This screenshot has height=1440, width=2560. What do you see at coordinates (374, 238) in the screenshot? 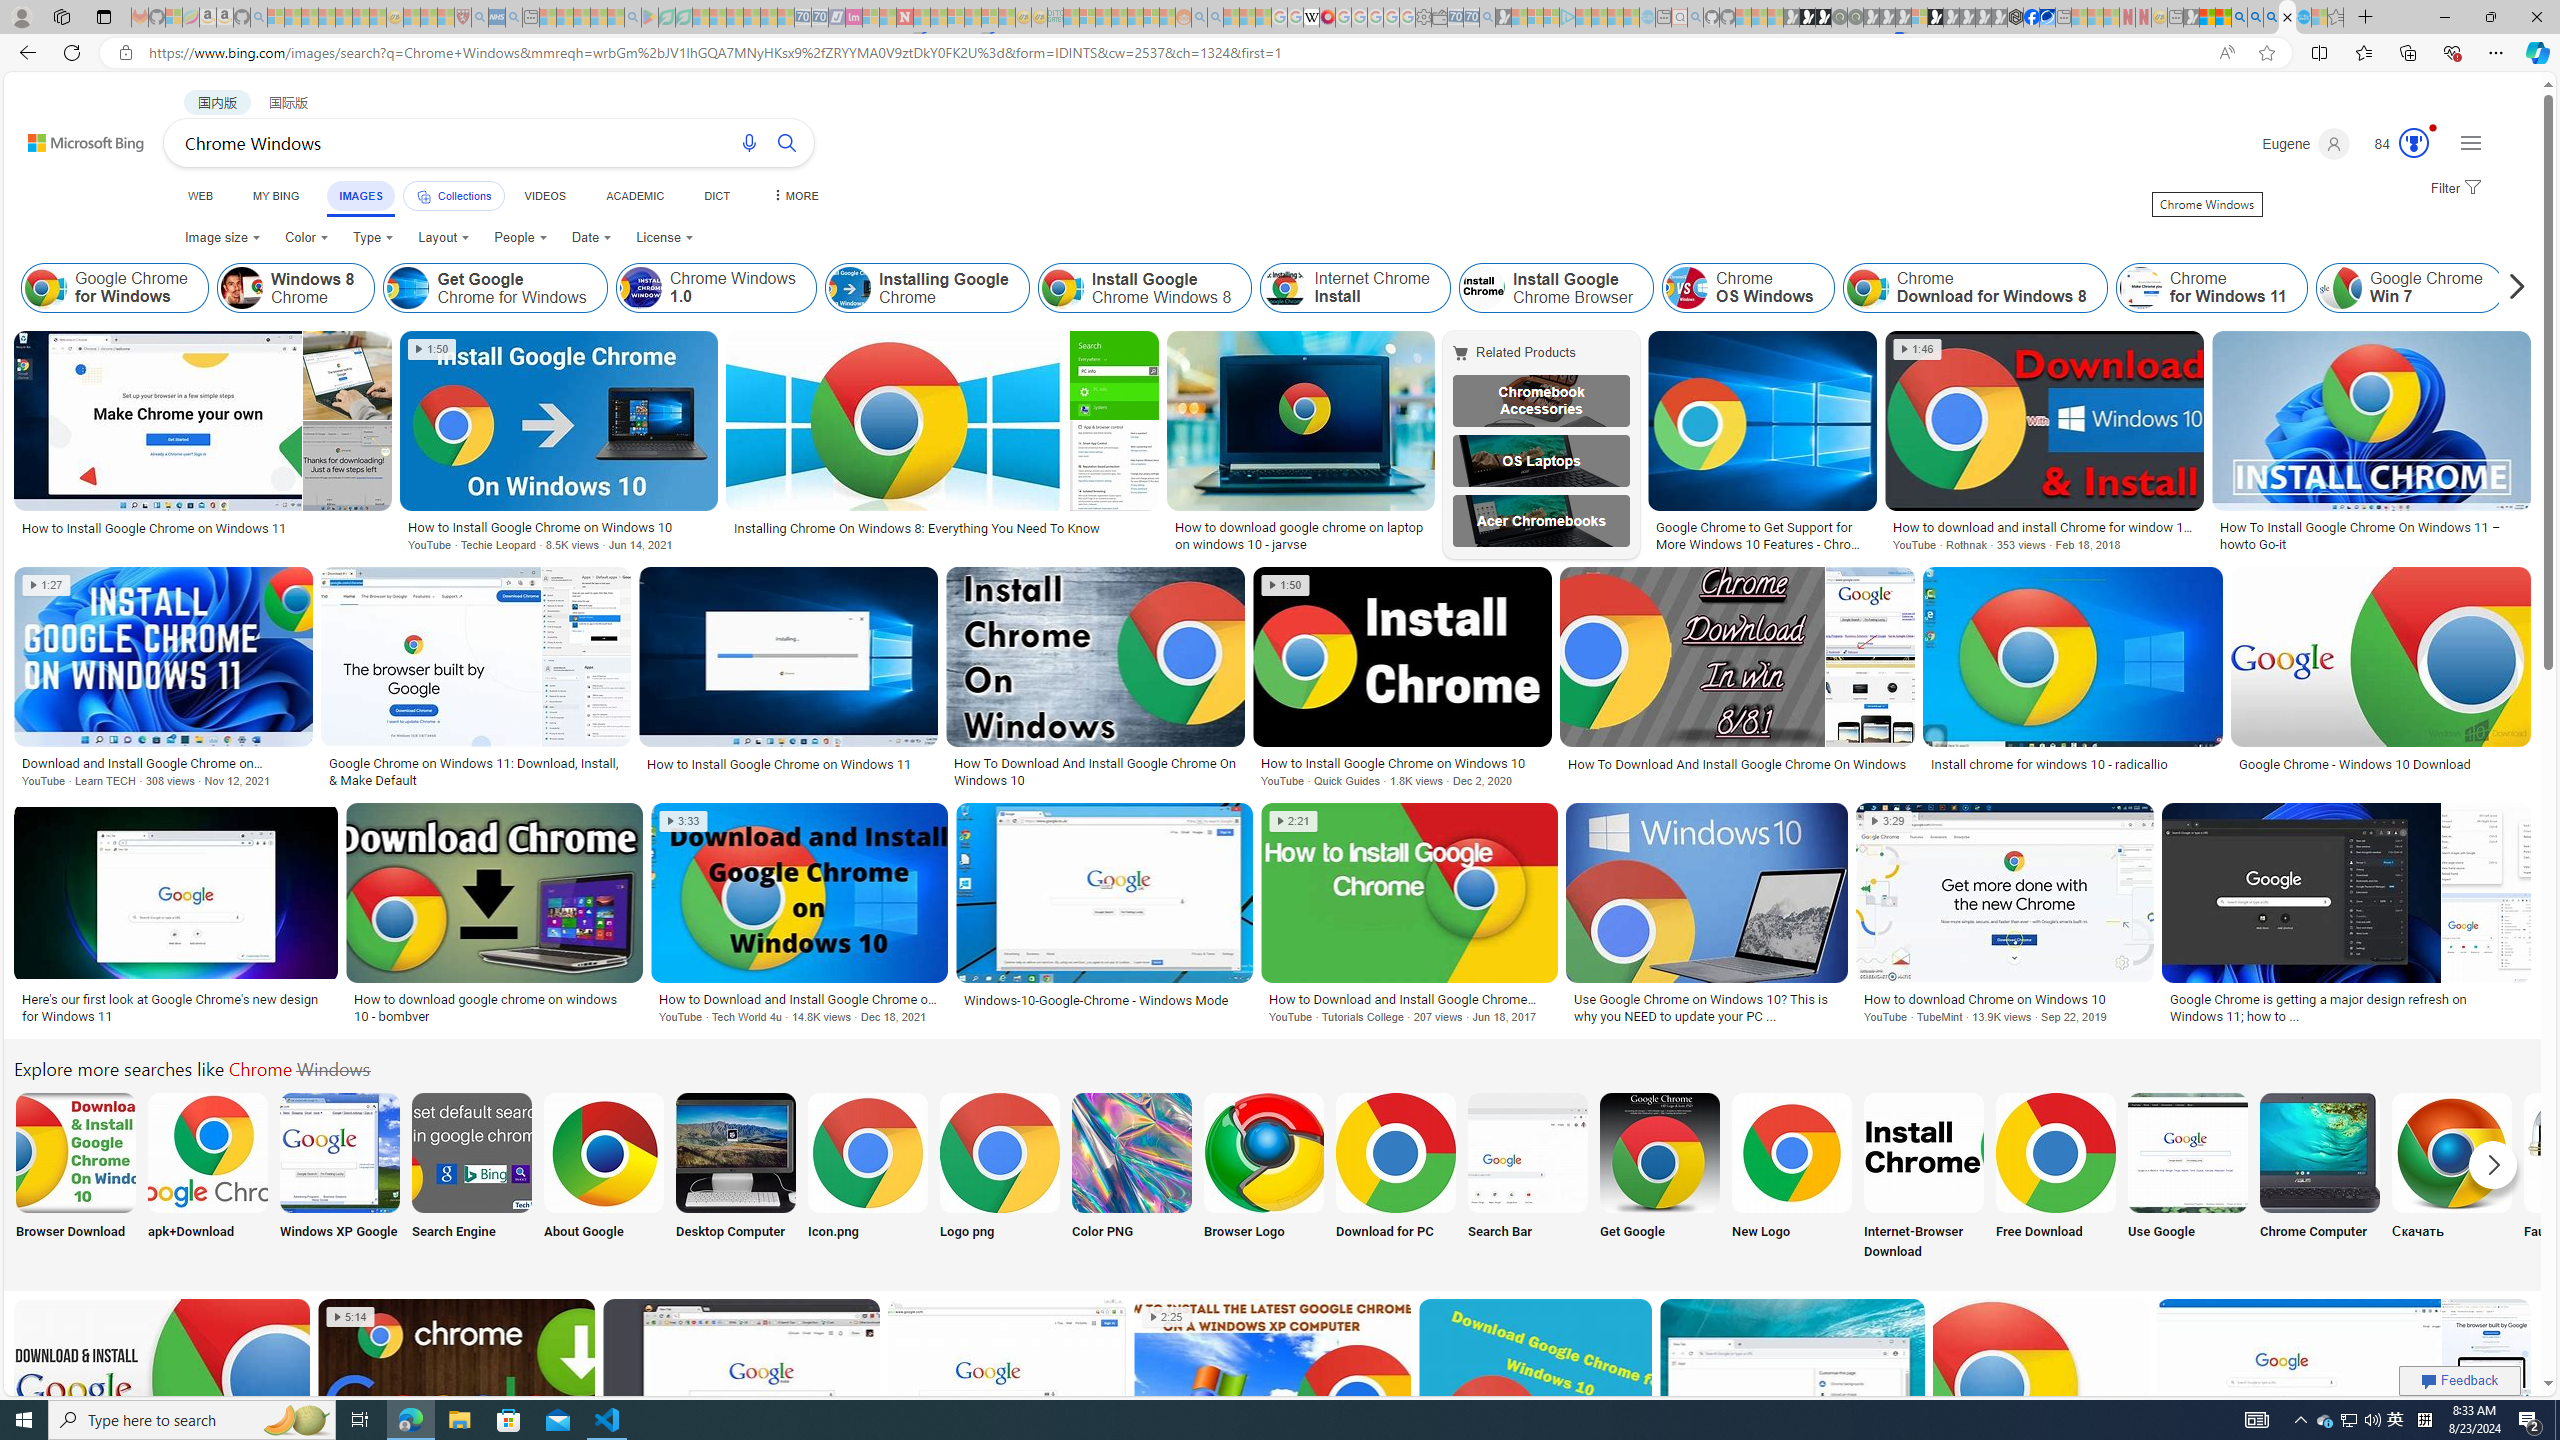
I see `Type` at bounding box center [374, 238].